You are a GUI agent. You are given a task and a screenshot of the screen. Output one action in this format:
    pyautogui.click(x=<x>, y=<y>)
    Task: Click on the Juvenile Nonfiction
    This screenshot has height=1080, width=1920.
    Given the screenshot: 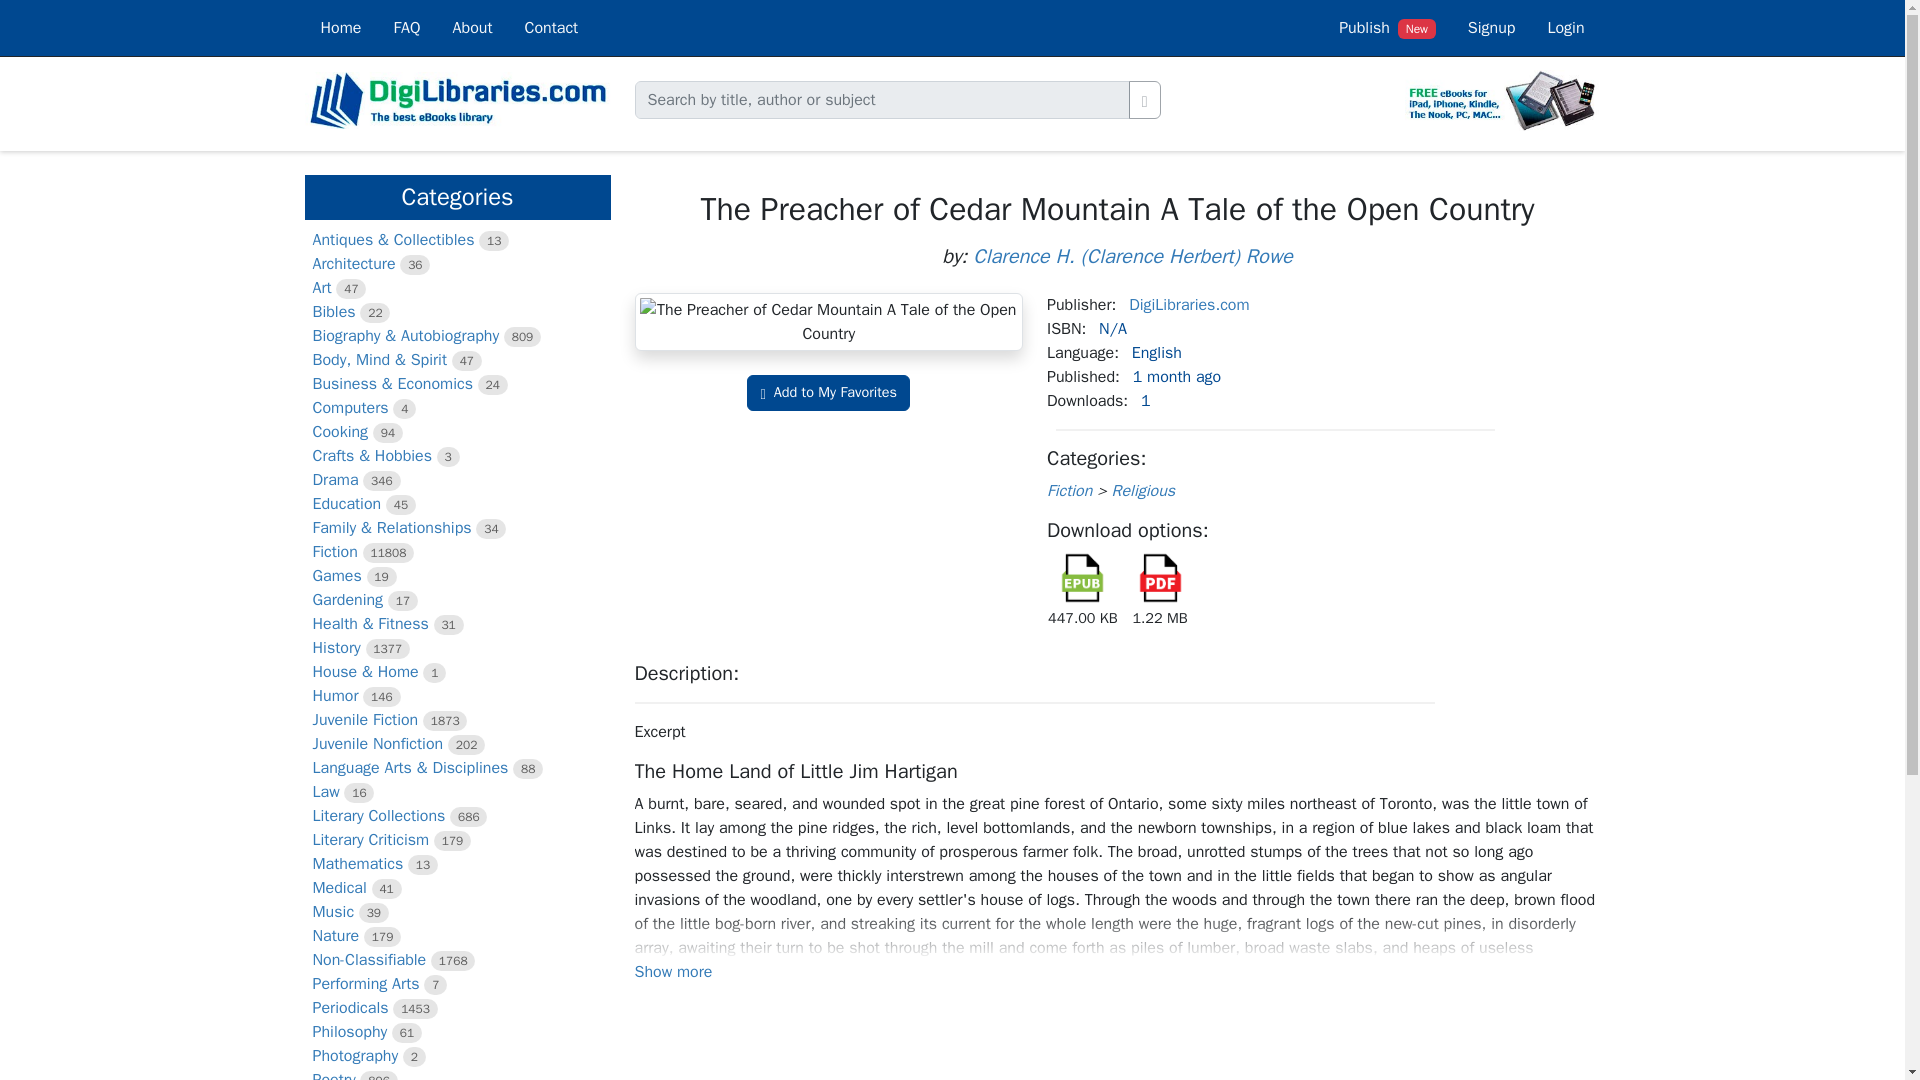 What is the action you would take?
    pyautogui.click(x=377, y=744)
    